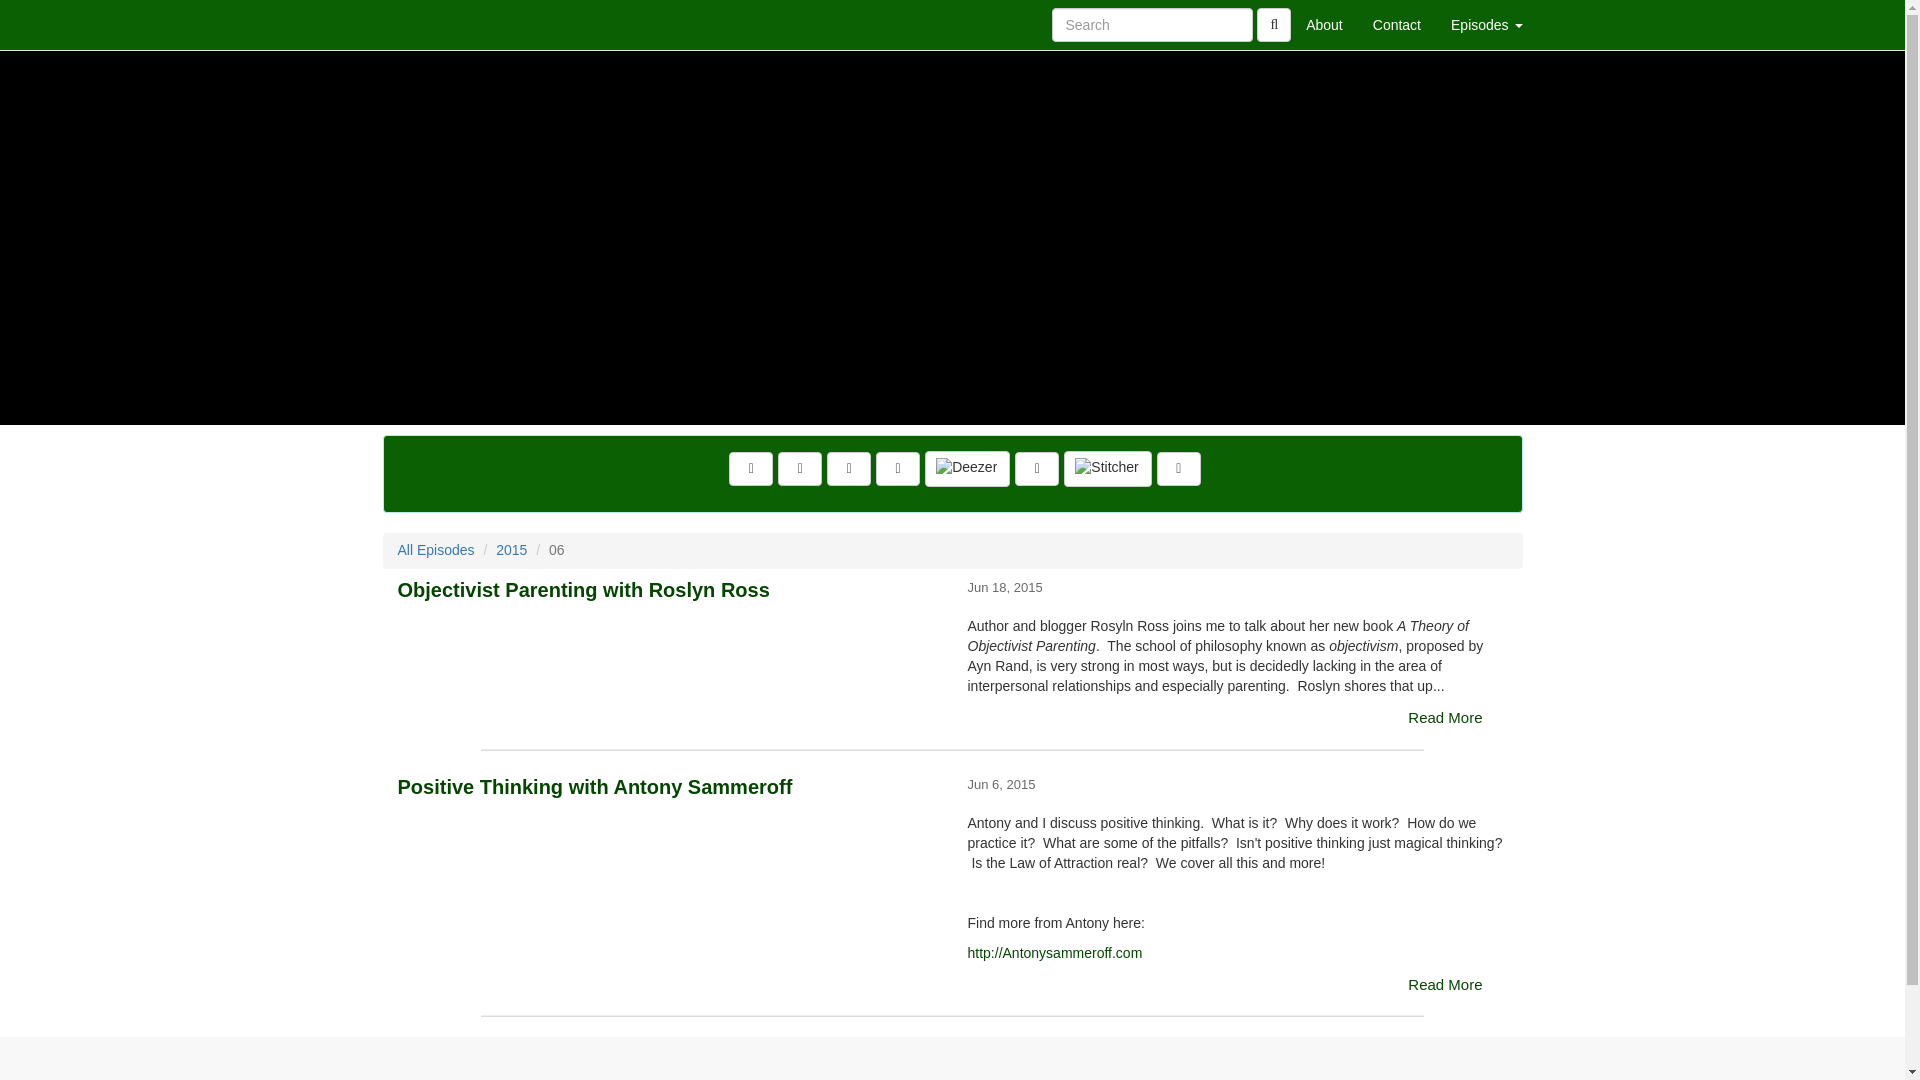 This screenshot has width=1920, height=1080. Describe the element at coordinates (1179, 469) in the screenshot. I see `Go To YouTube Channel` at that location.